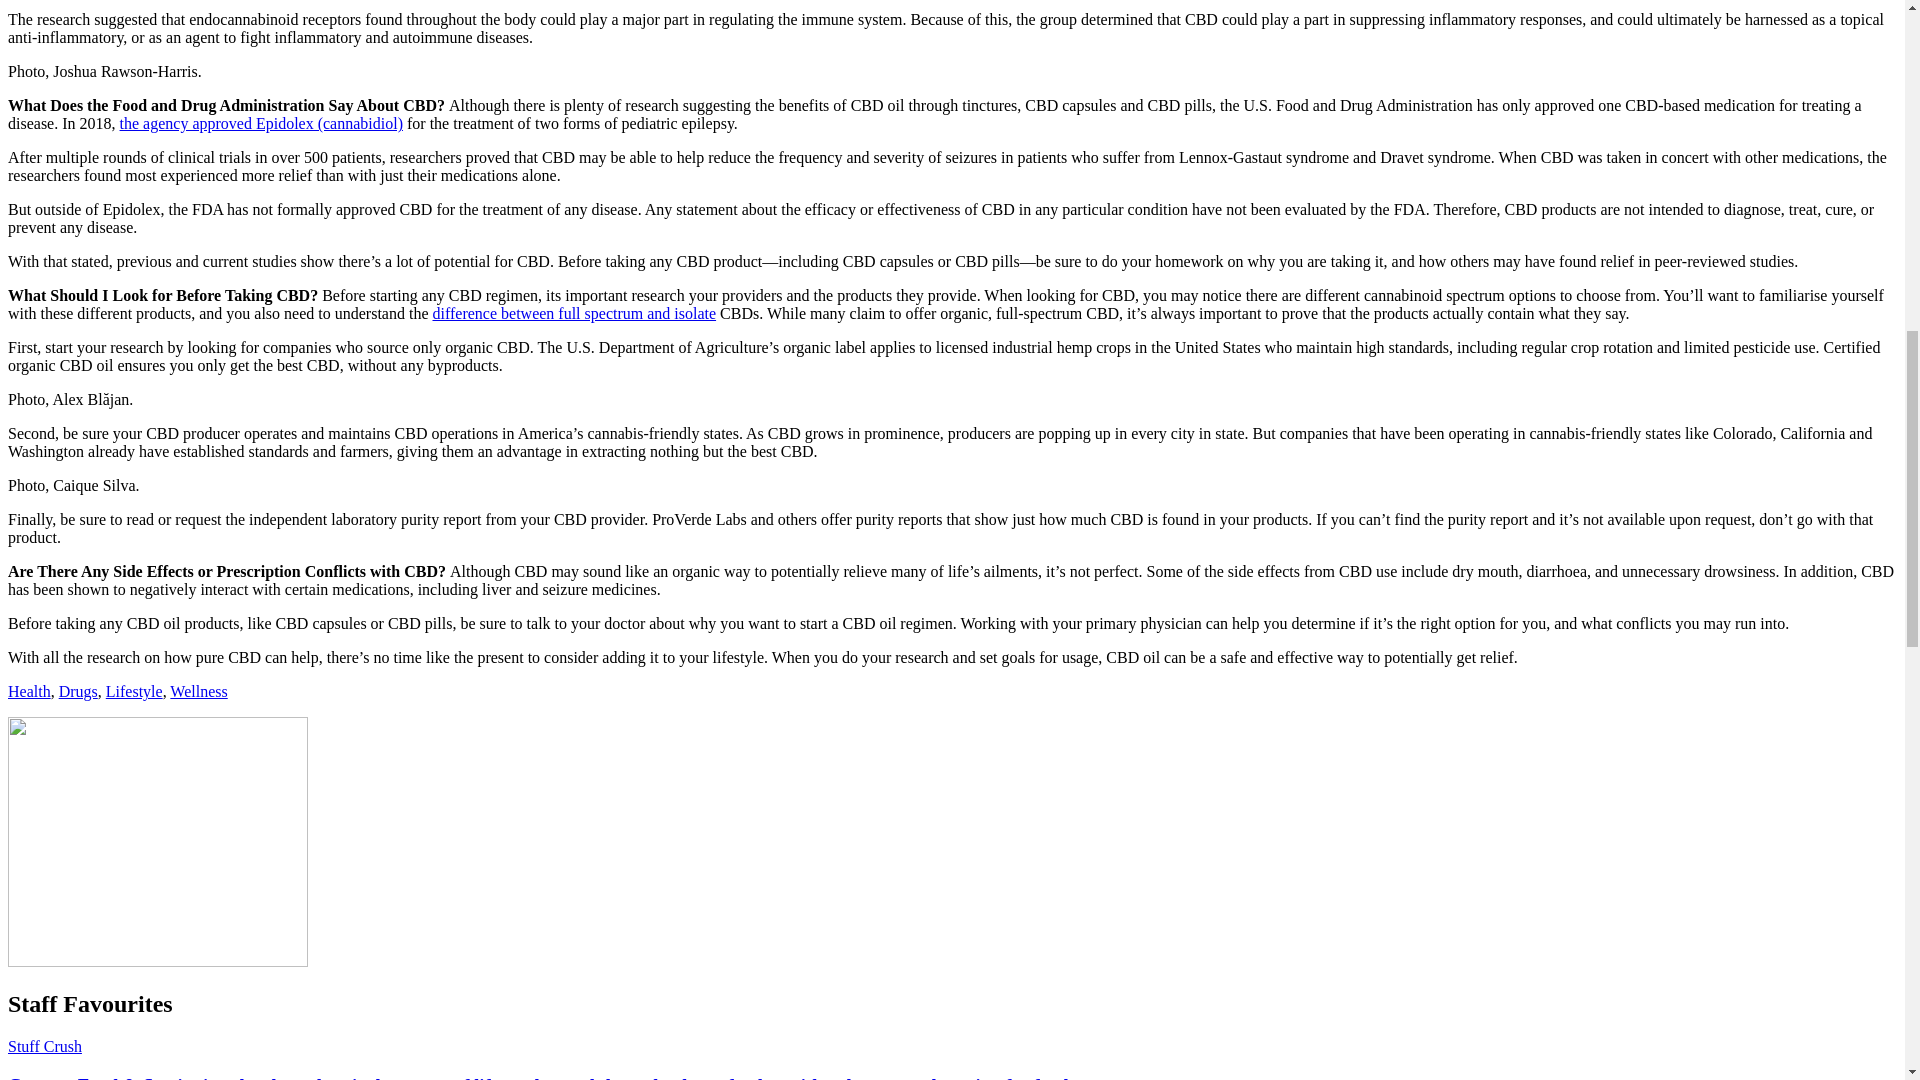 The image size is (1920, 1080). What do you see at coordinates (574, 312) in the screenshot?
I see `difference between full spectrum and isolate` at bounding box center [574, 312].